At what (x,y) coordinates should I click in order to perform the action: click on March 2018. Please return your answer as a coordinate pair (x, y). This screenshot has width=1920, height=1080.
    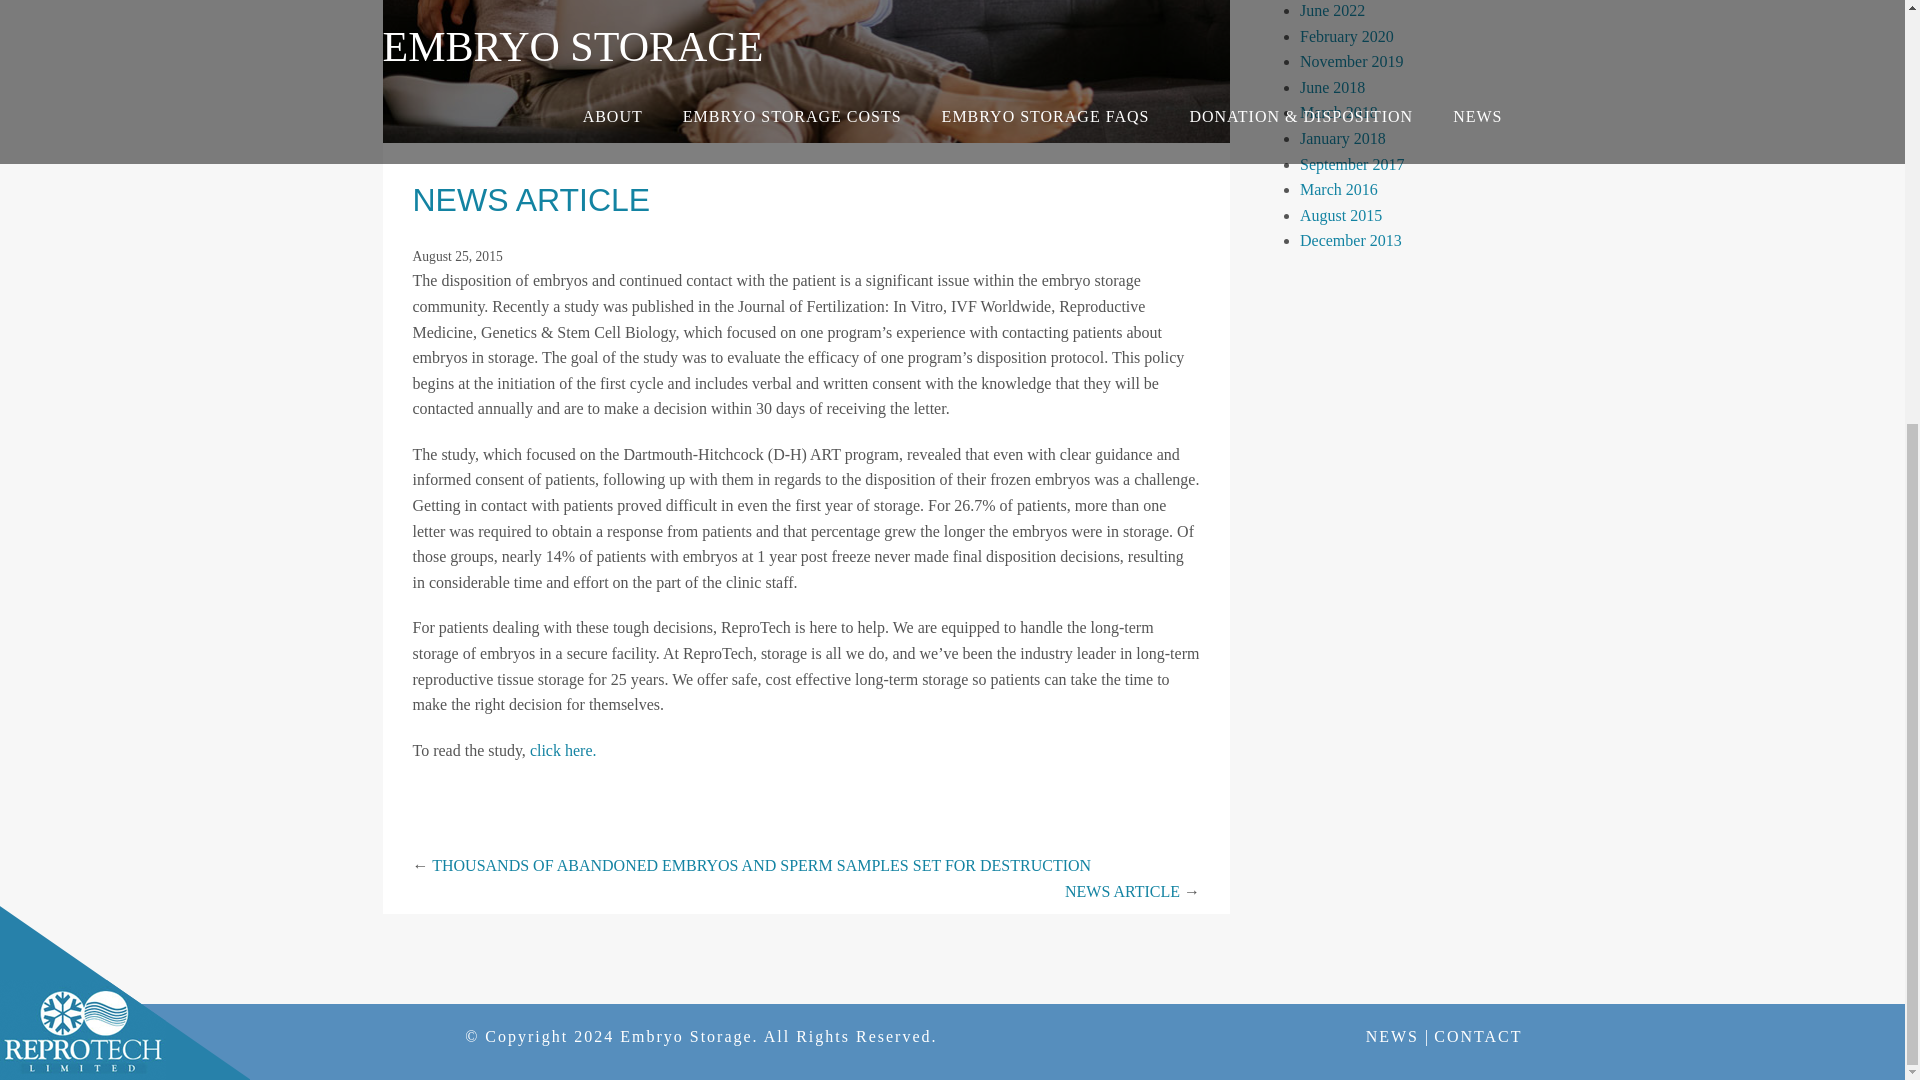
    Looking at the image, I should click on (1338, 112).